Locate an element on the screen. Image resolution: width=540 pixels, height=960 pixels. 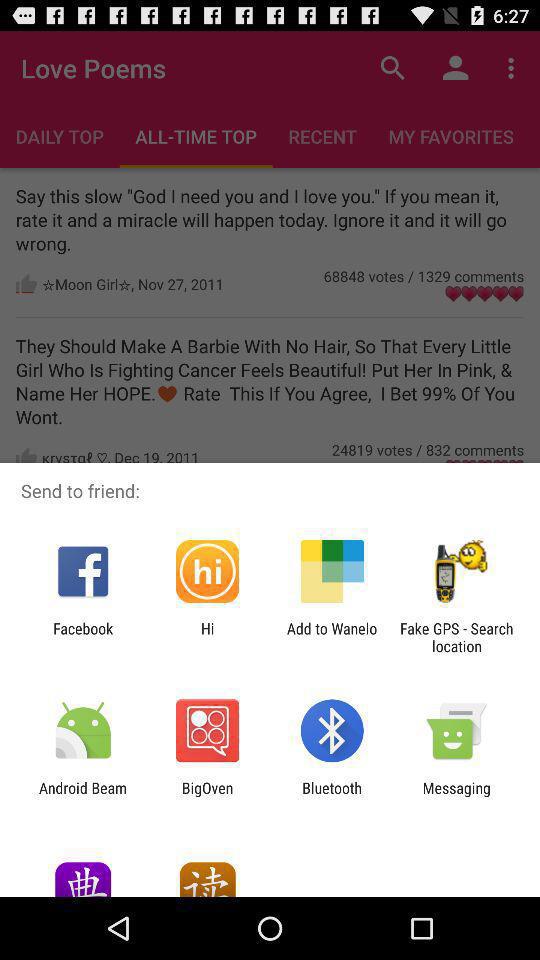
turn off the icon next to bluetooth item is located at coordinates (456, 796).